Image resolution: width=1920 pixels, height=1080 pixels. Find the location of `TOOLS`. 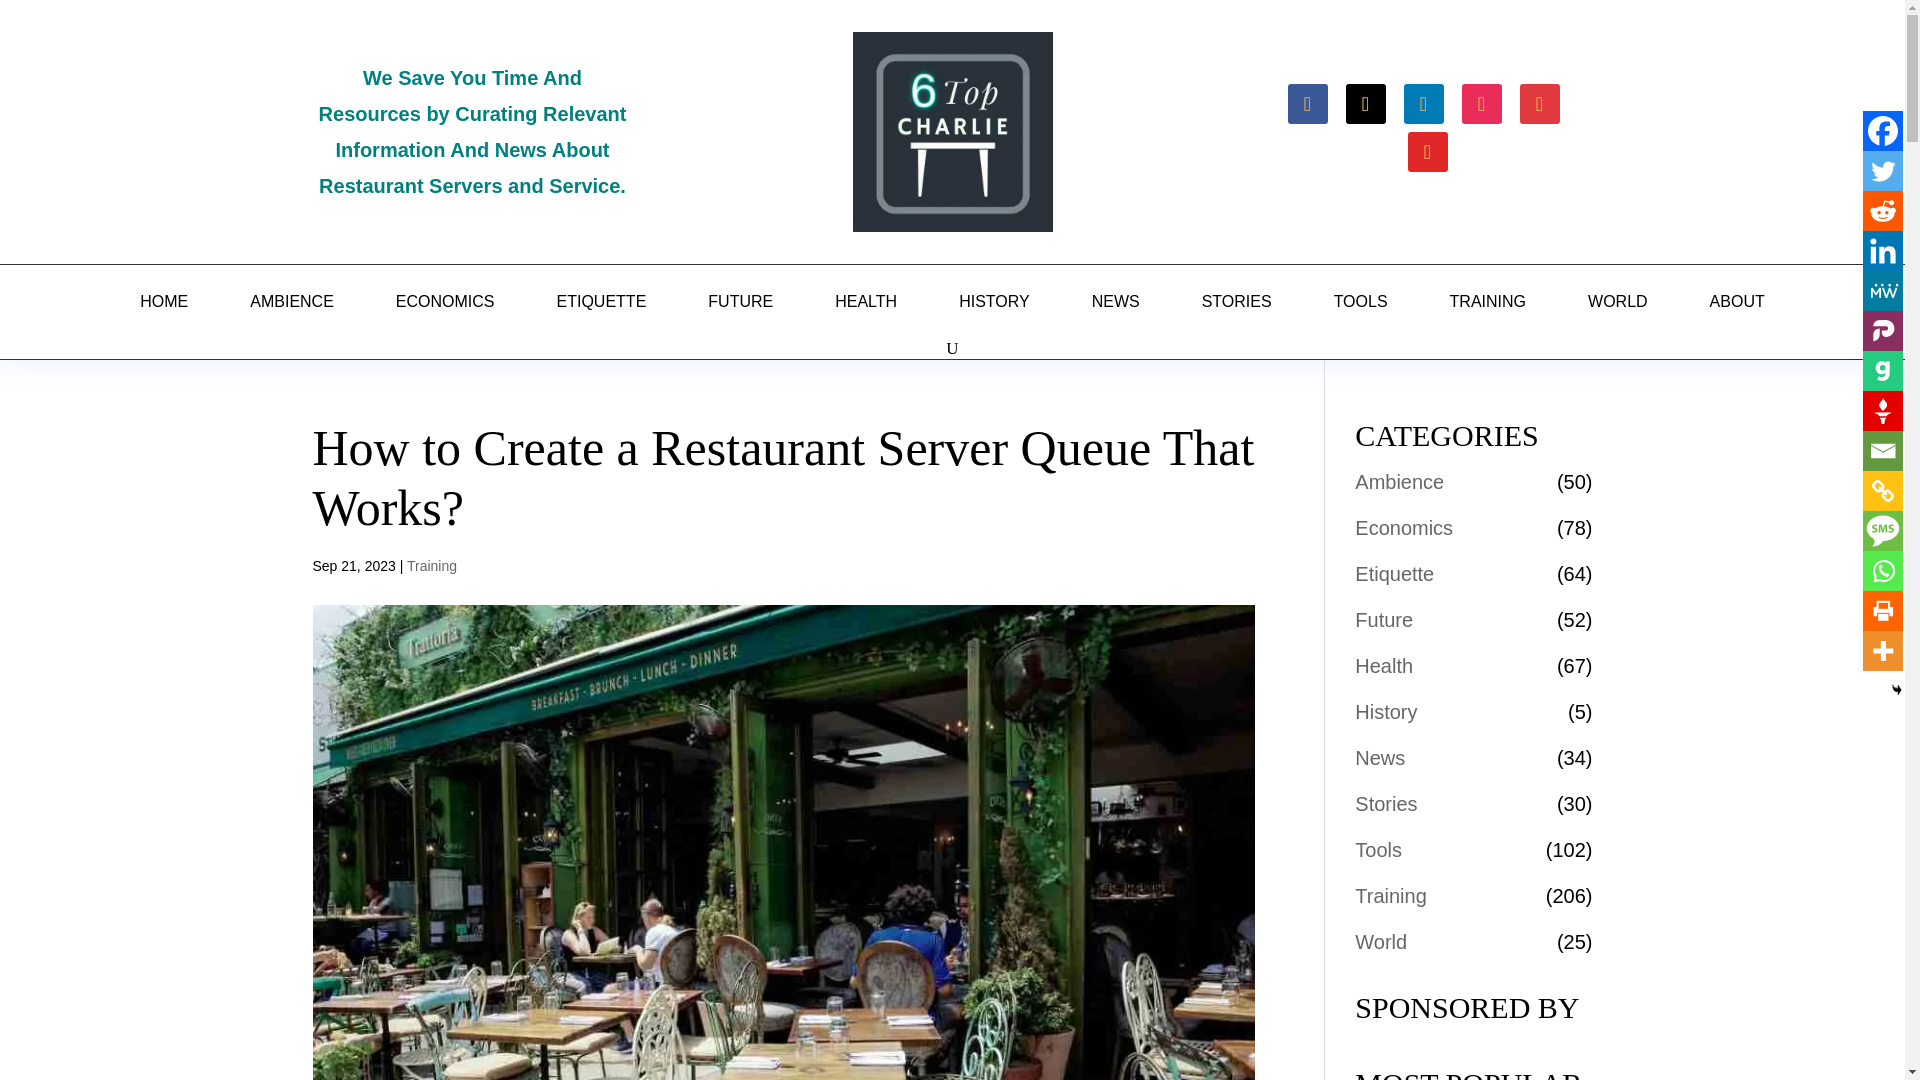

TOOLS is located at coordinates (1360, 302).